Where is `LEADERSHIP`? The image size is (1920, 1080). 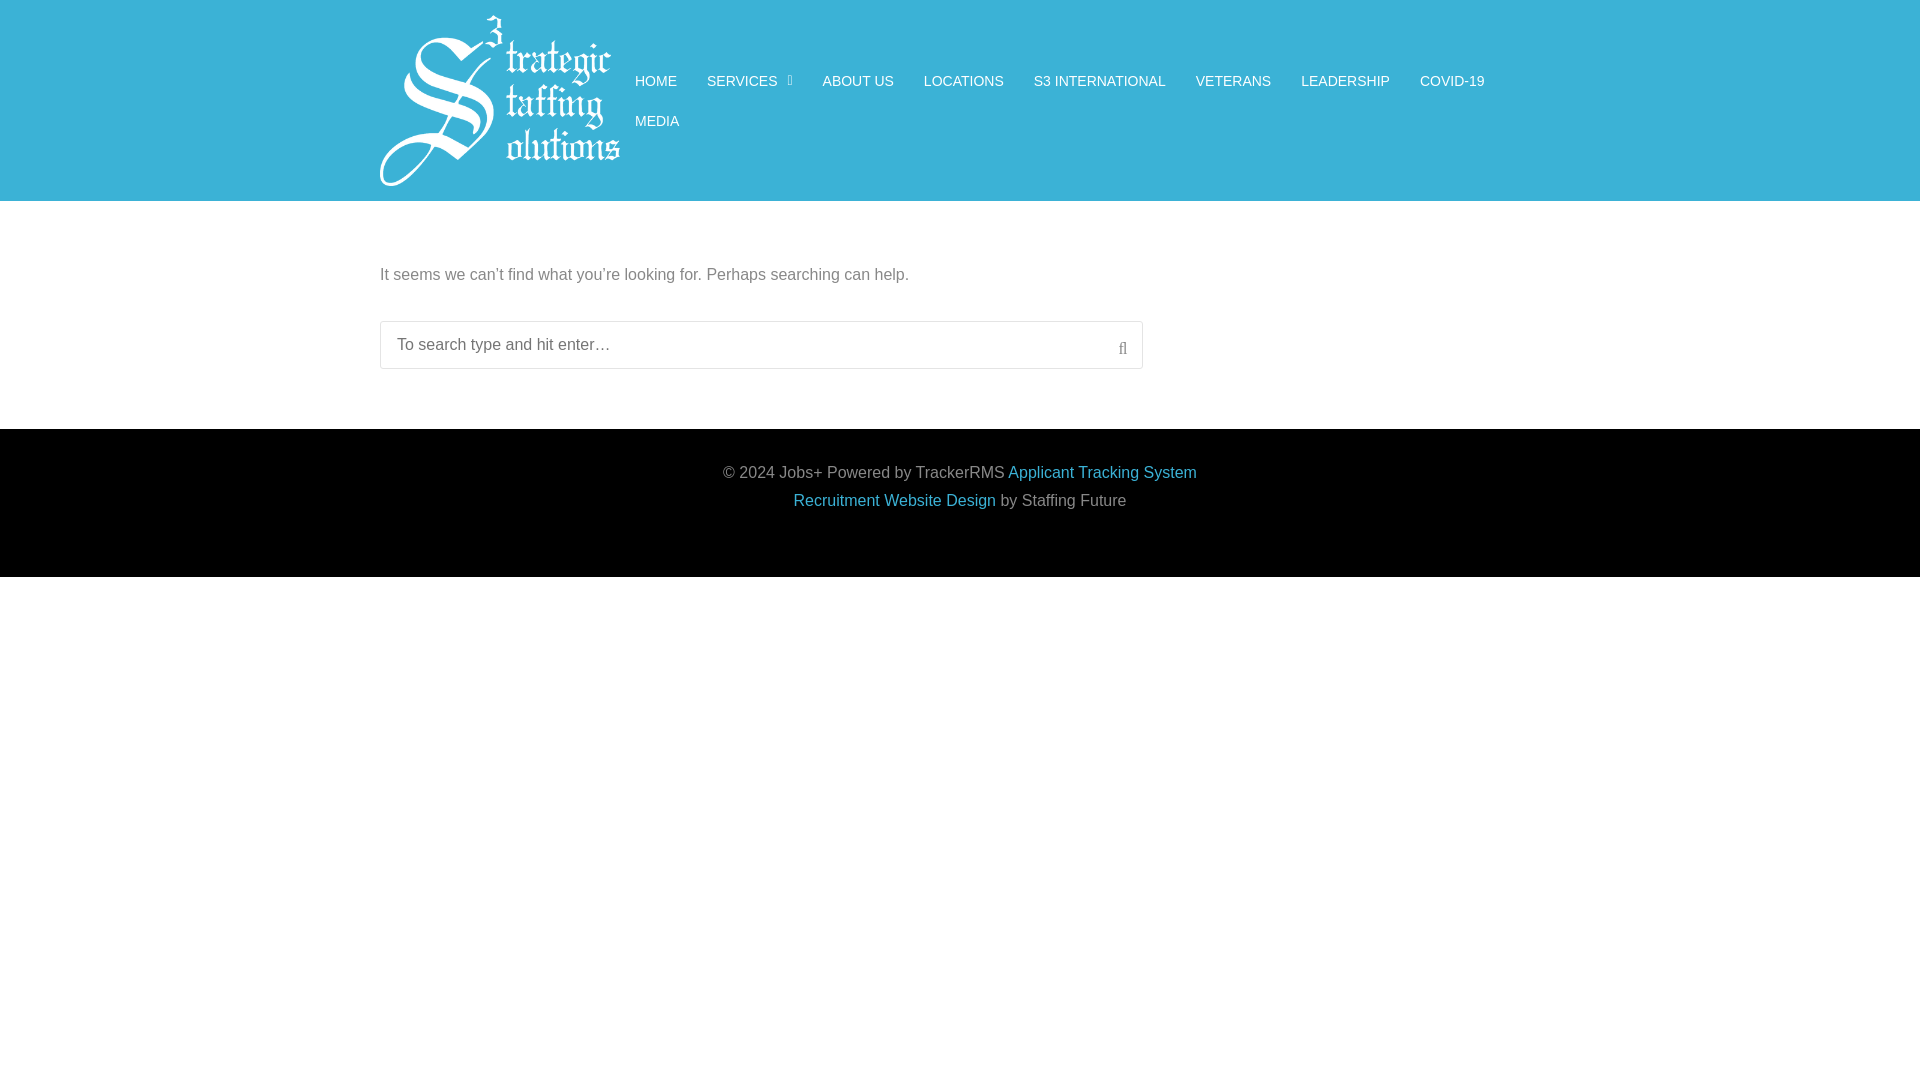
LEADERSHIP is located at coordinates (1346, 80).